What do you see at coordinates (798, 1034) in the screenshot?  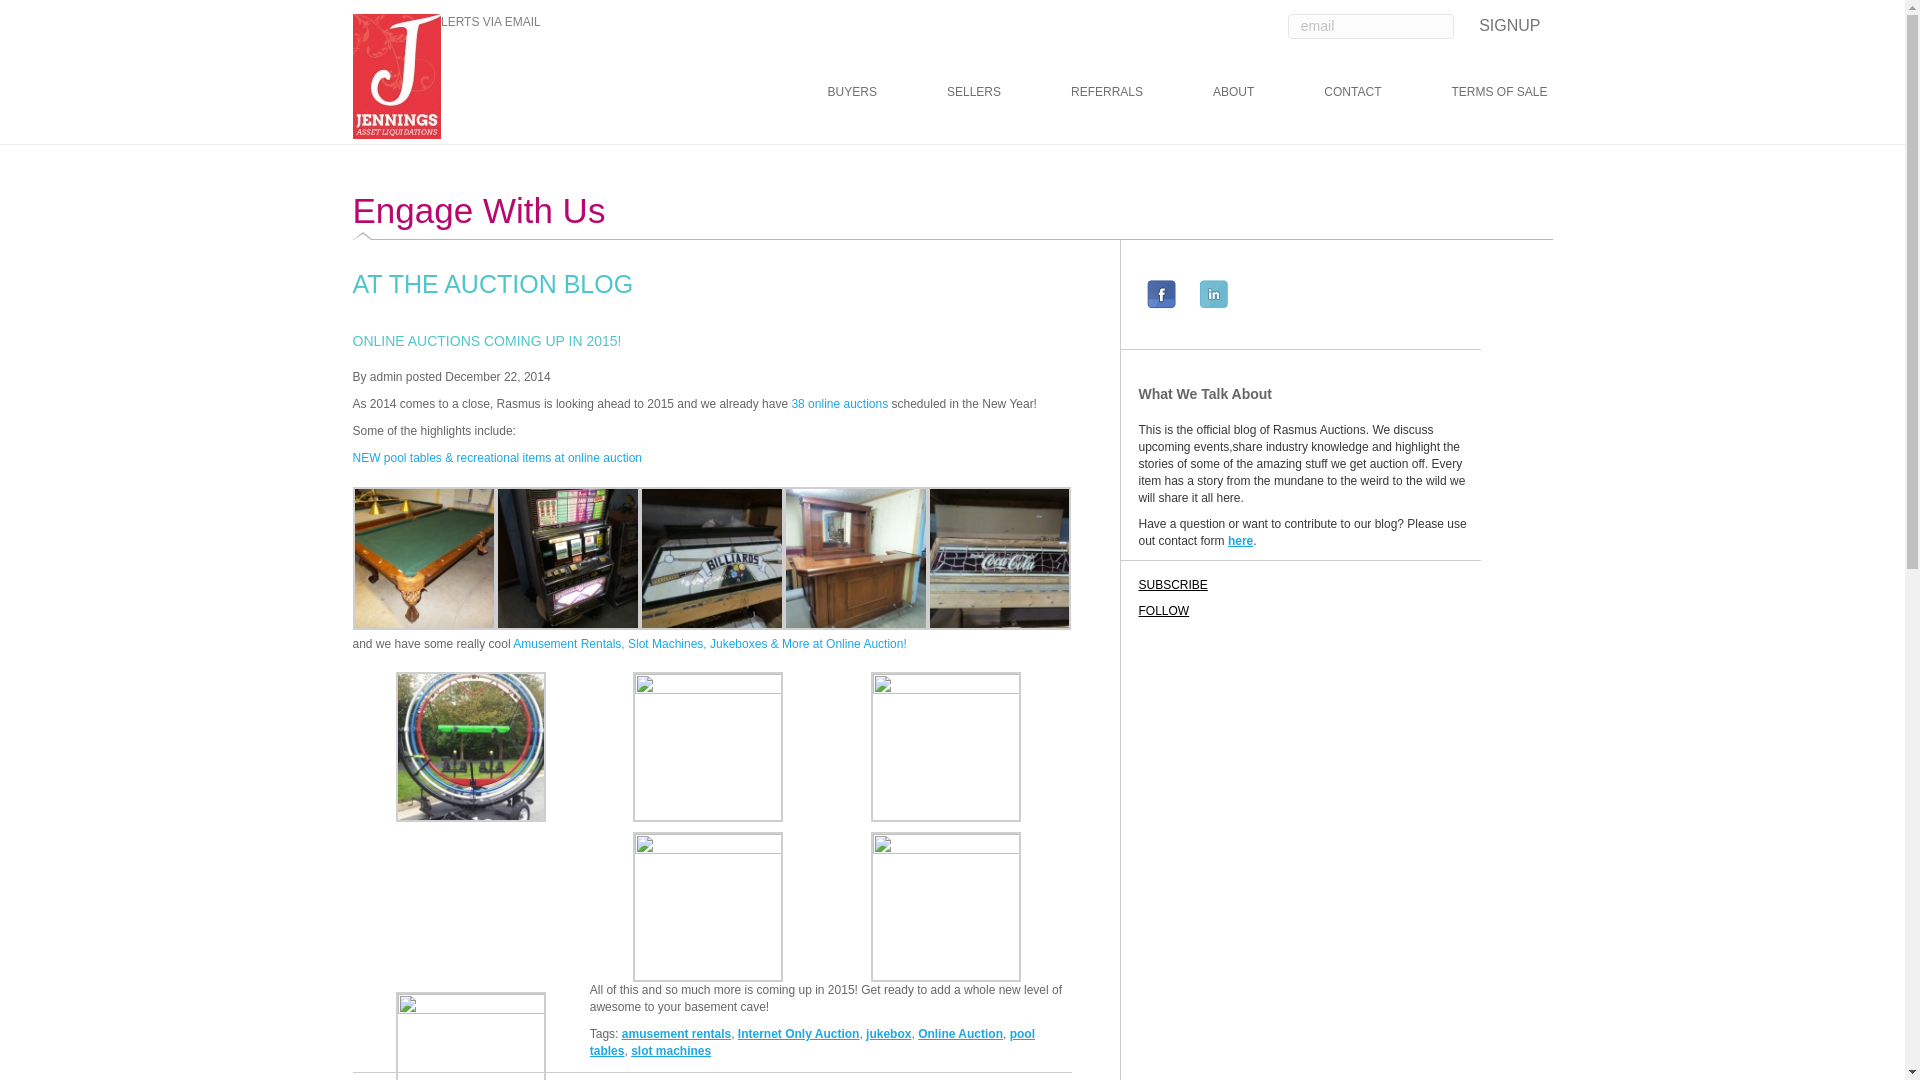 I see `Internet Only Auction` at bounding box center [798, 1034].